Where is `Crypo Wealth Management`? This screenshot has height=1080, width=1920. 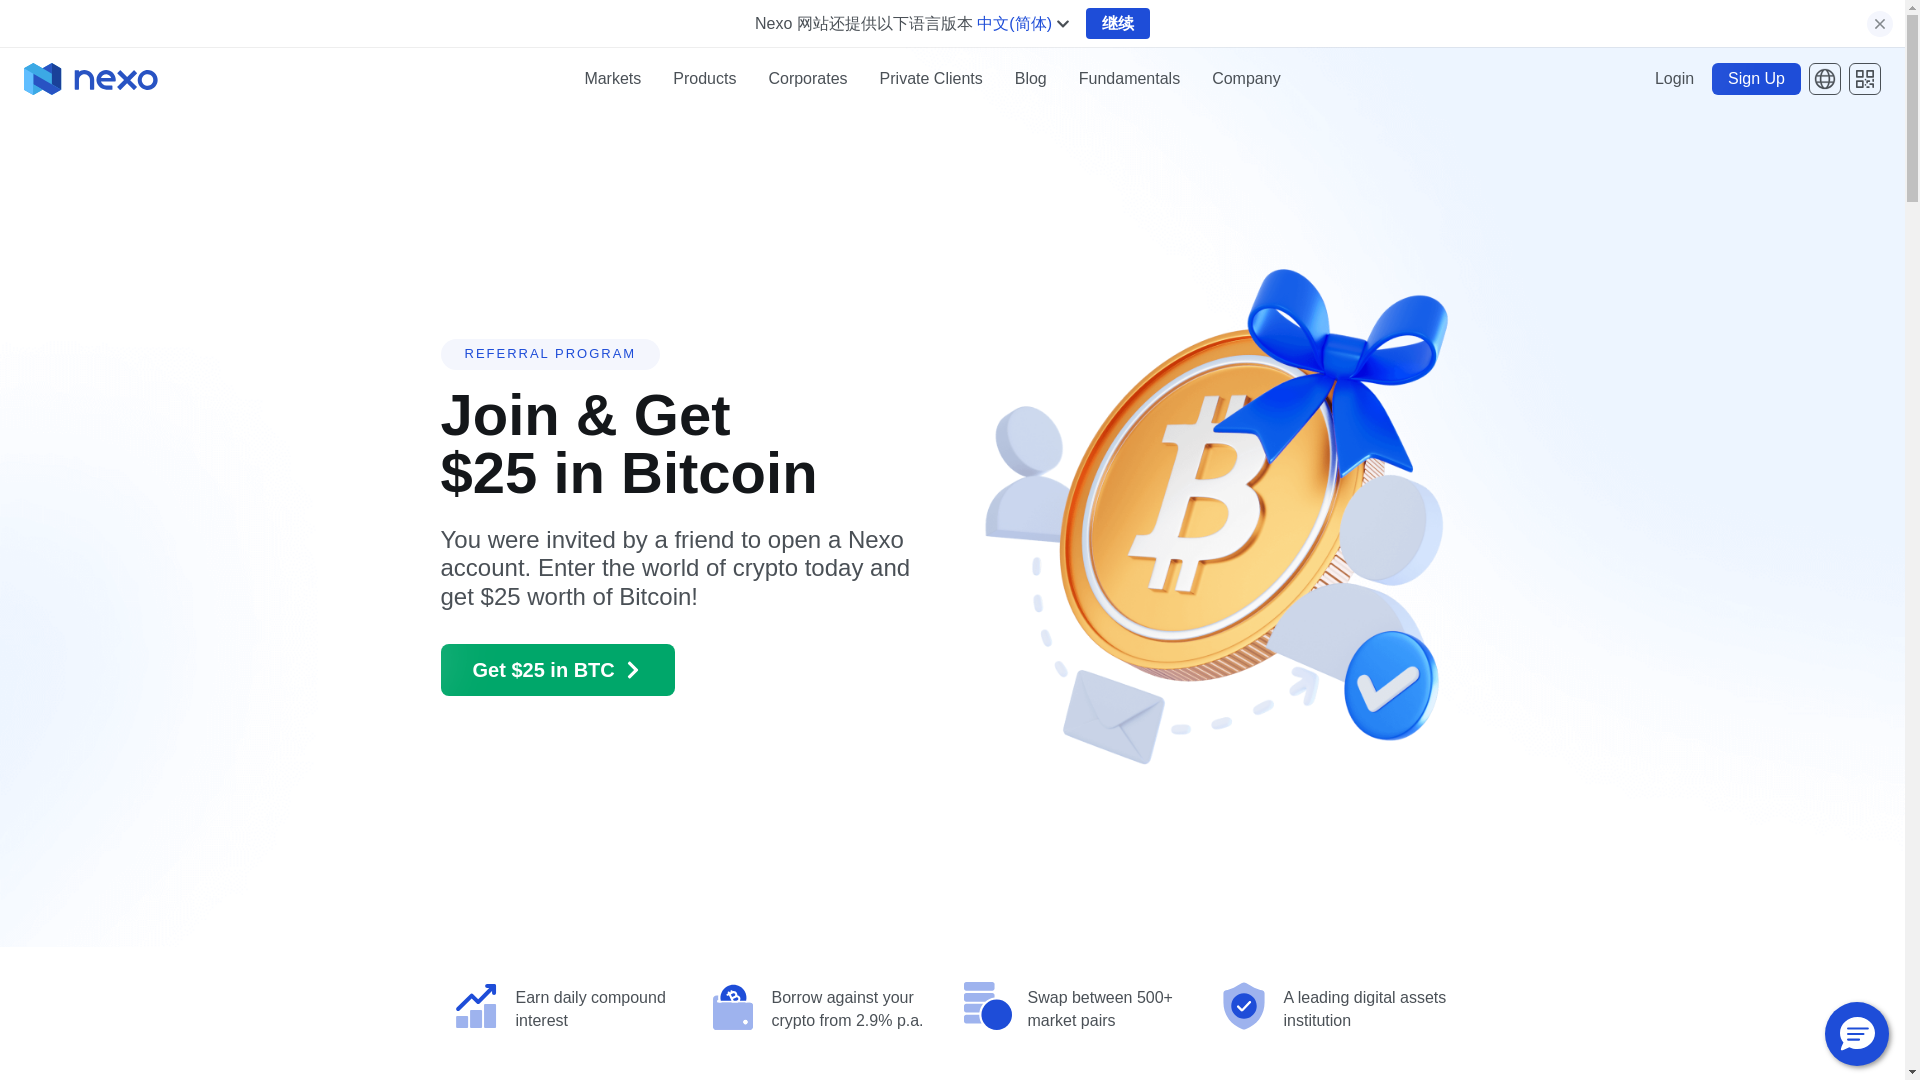 Crypo Wealth Management is located at coordinates (931, 79).